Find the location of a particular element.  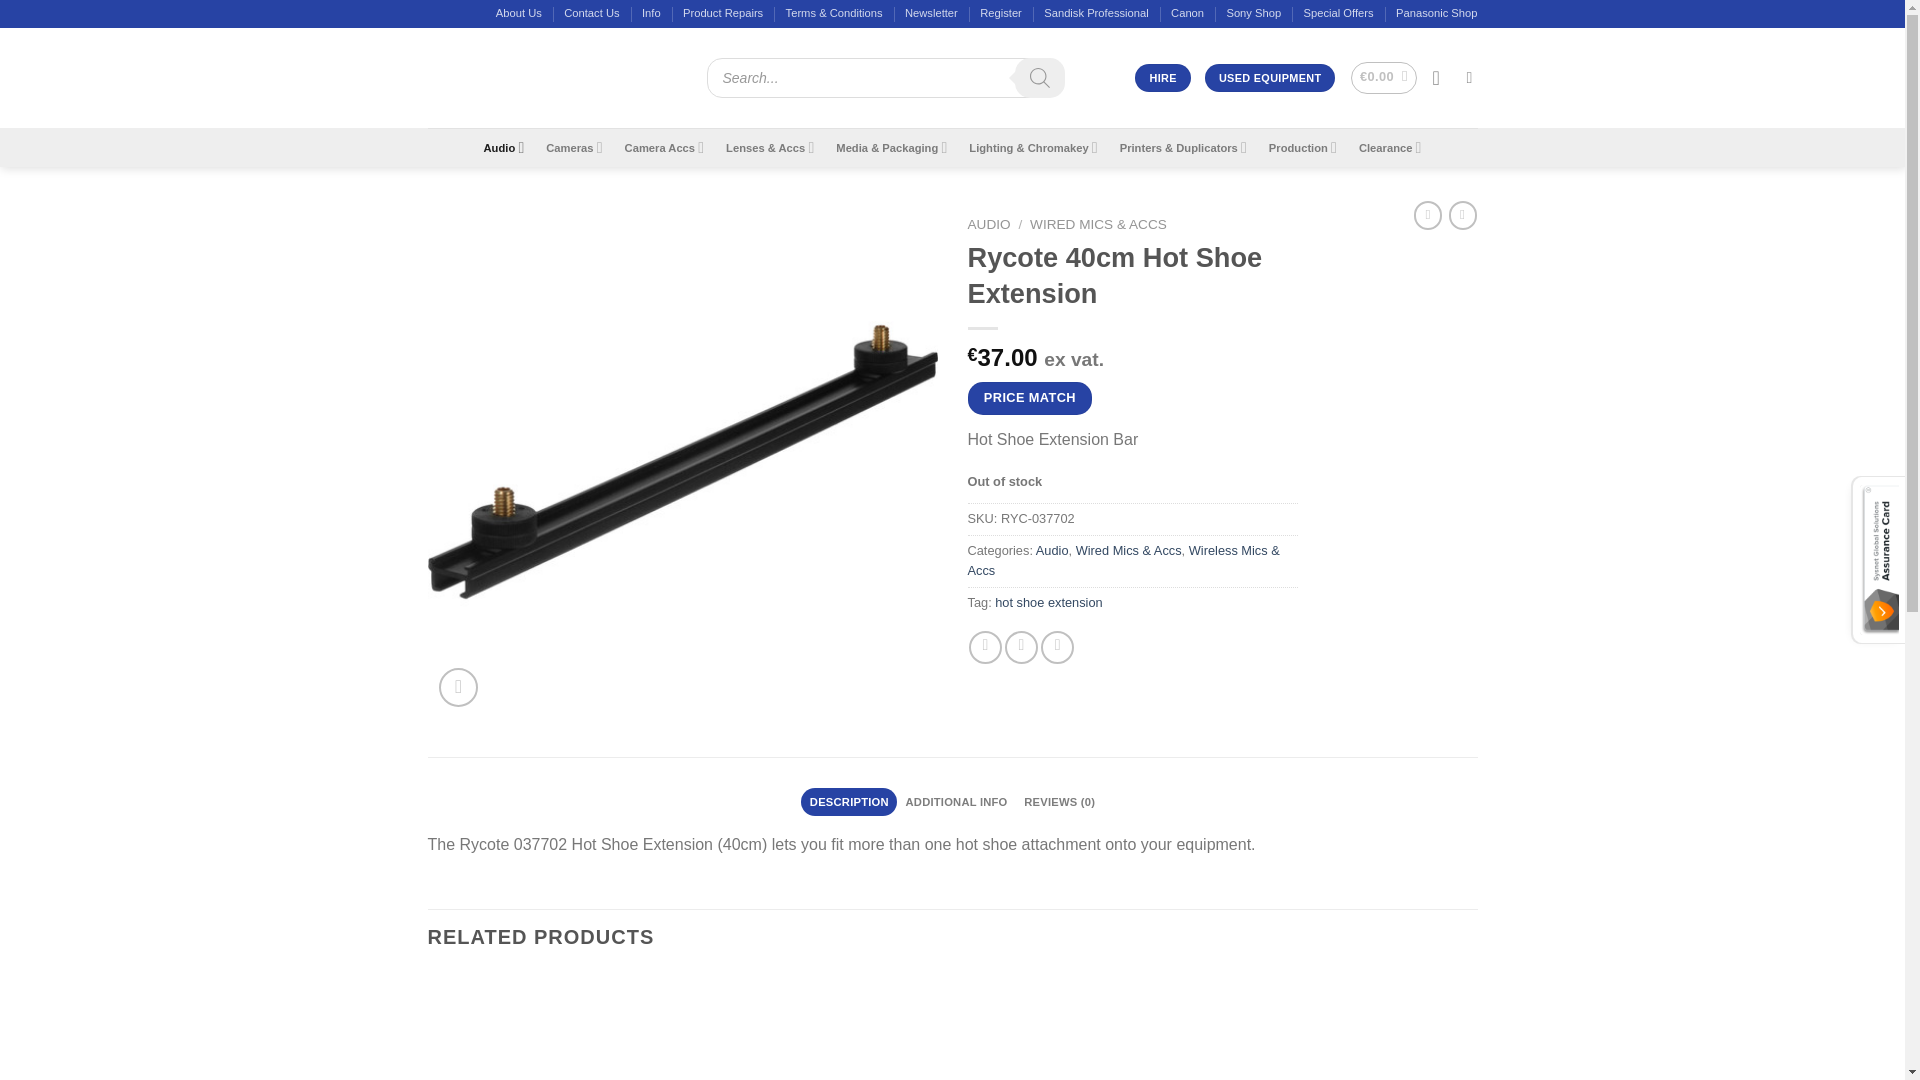

Contact Us is located at coordinates (591, 14).